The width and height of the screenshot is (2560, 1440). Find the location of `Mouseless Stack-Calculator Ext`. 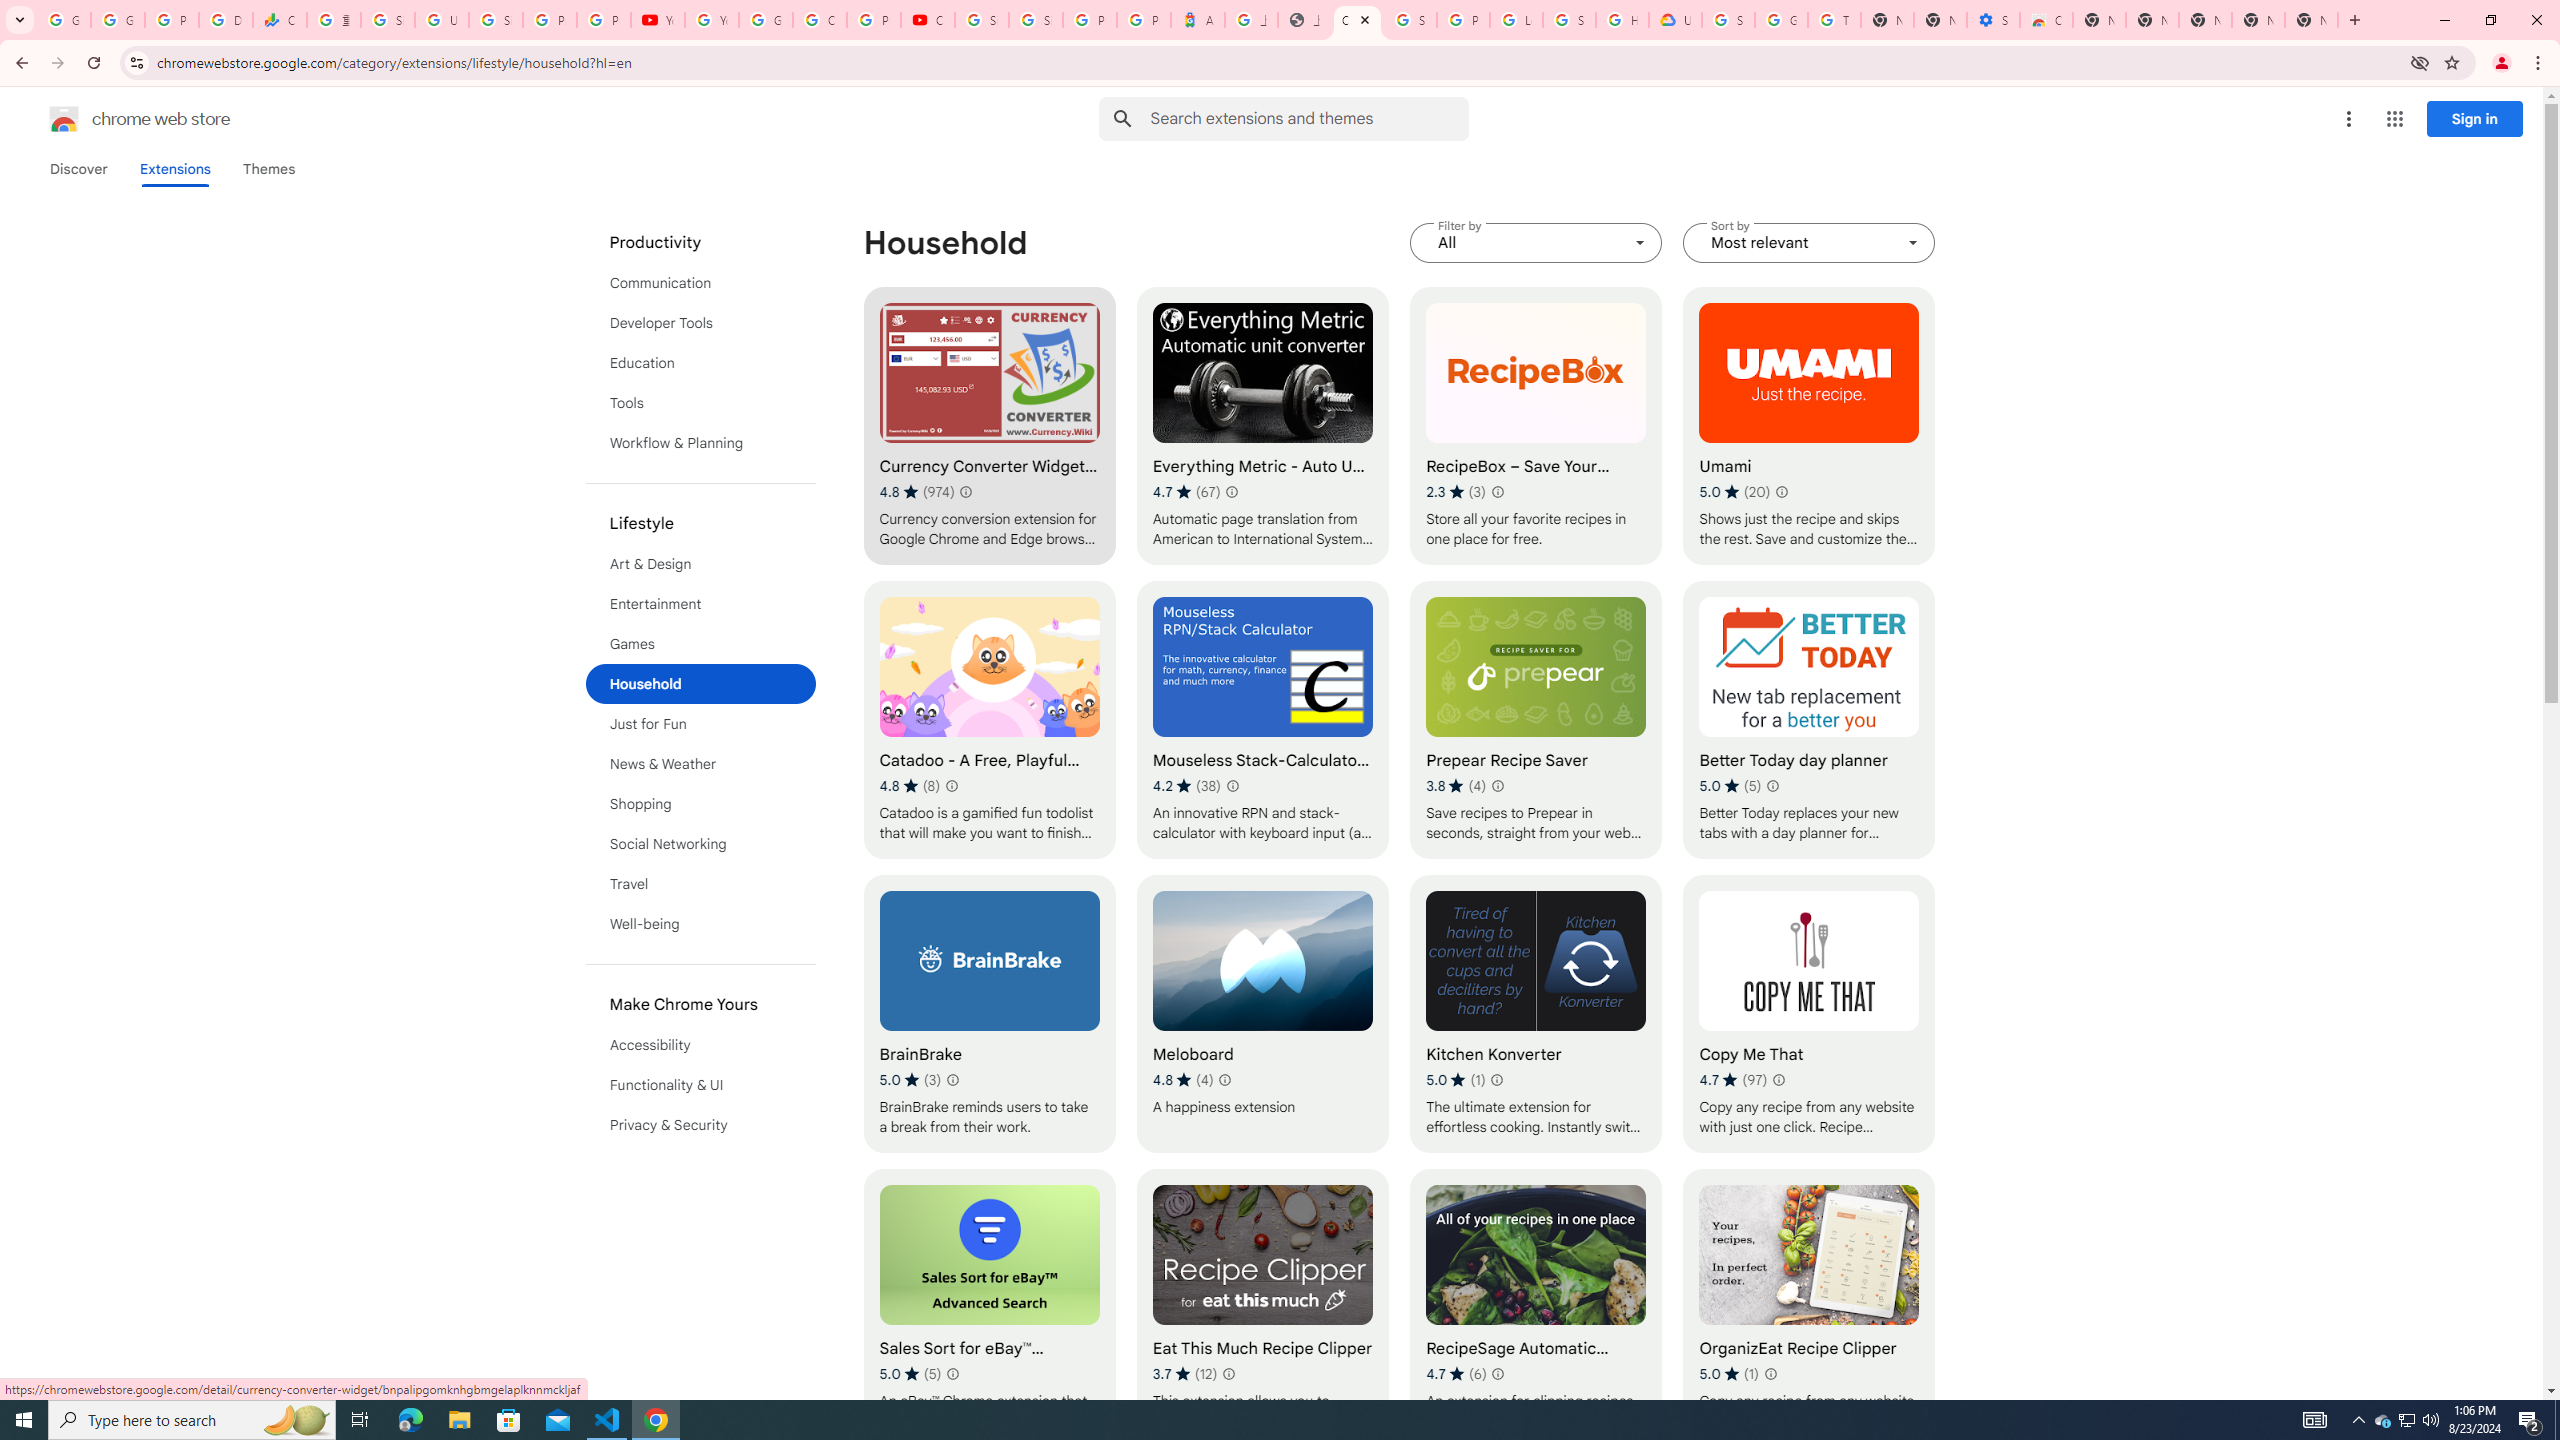

Mouseless Stack-Calculator Ext is located at coordinates (1263, 720).